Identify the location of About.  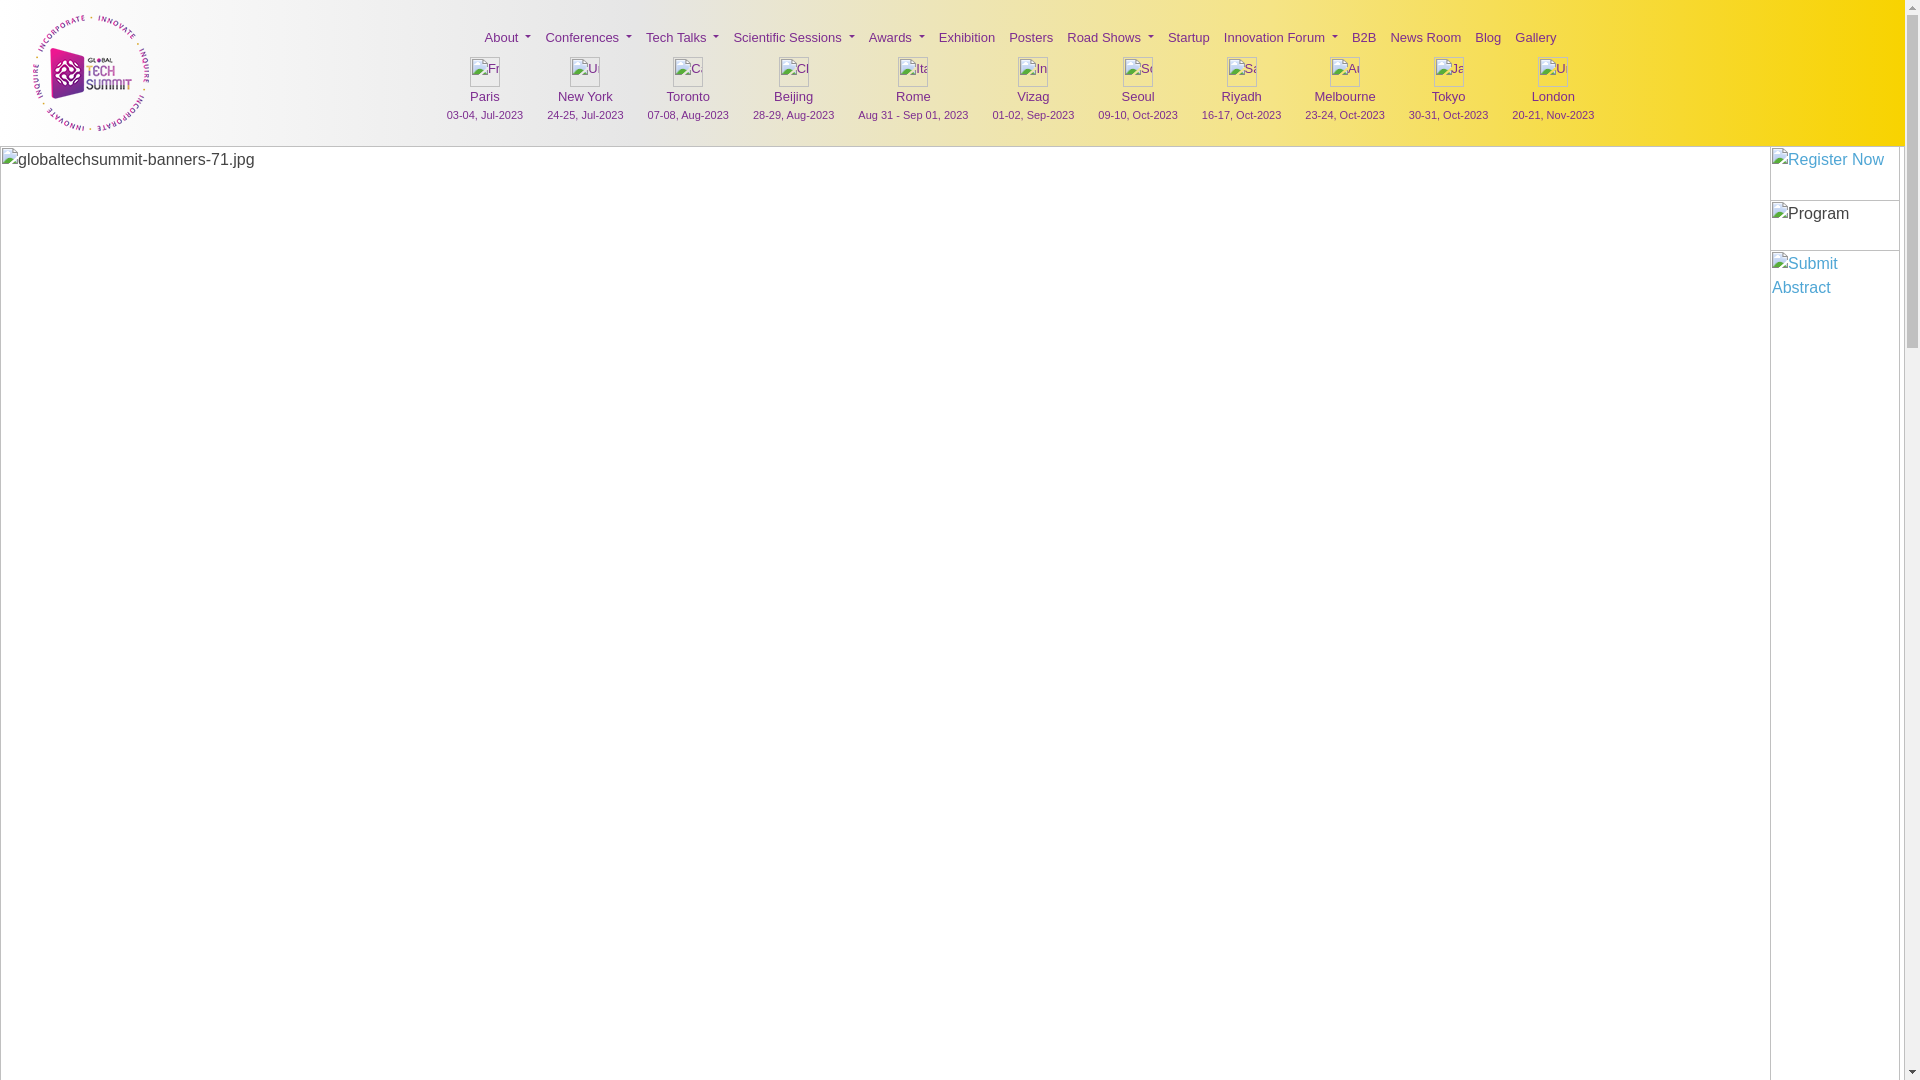
(508, 38).